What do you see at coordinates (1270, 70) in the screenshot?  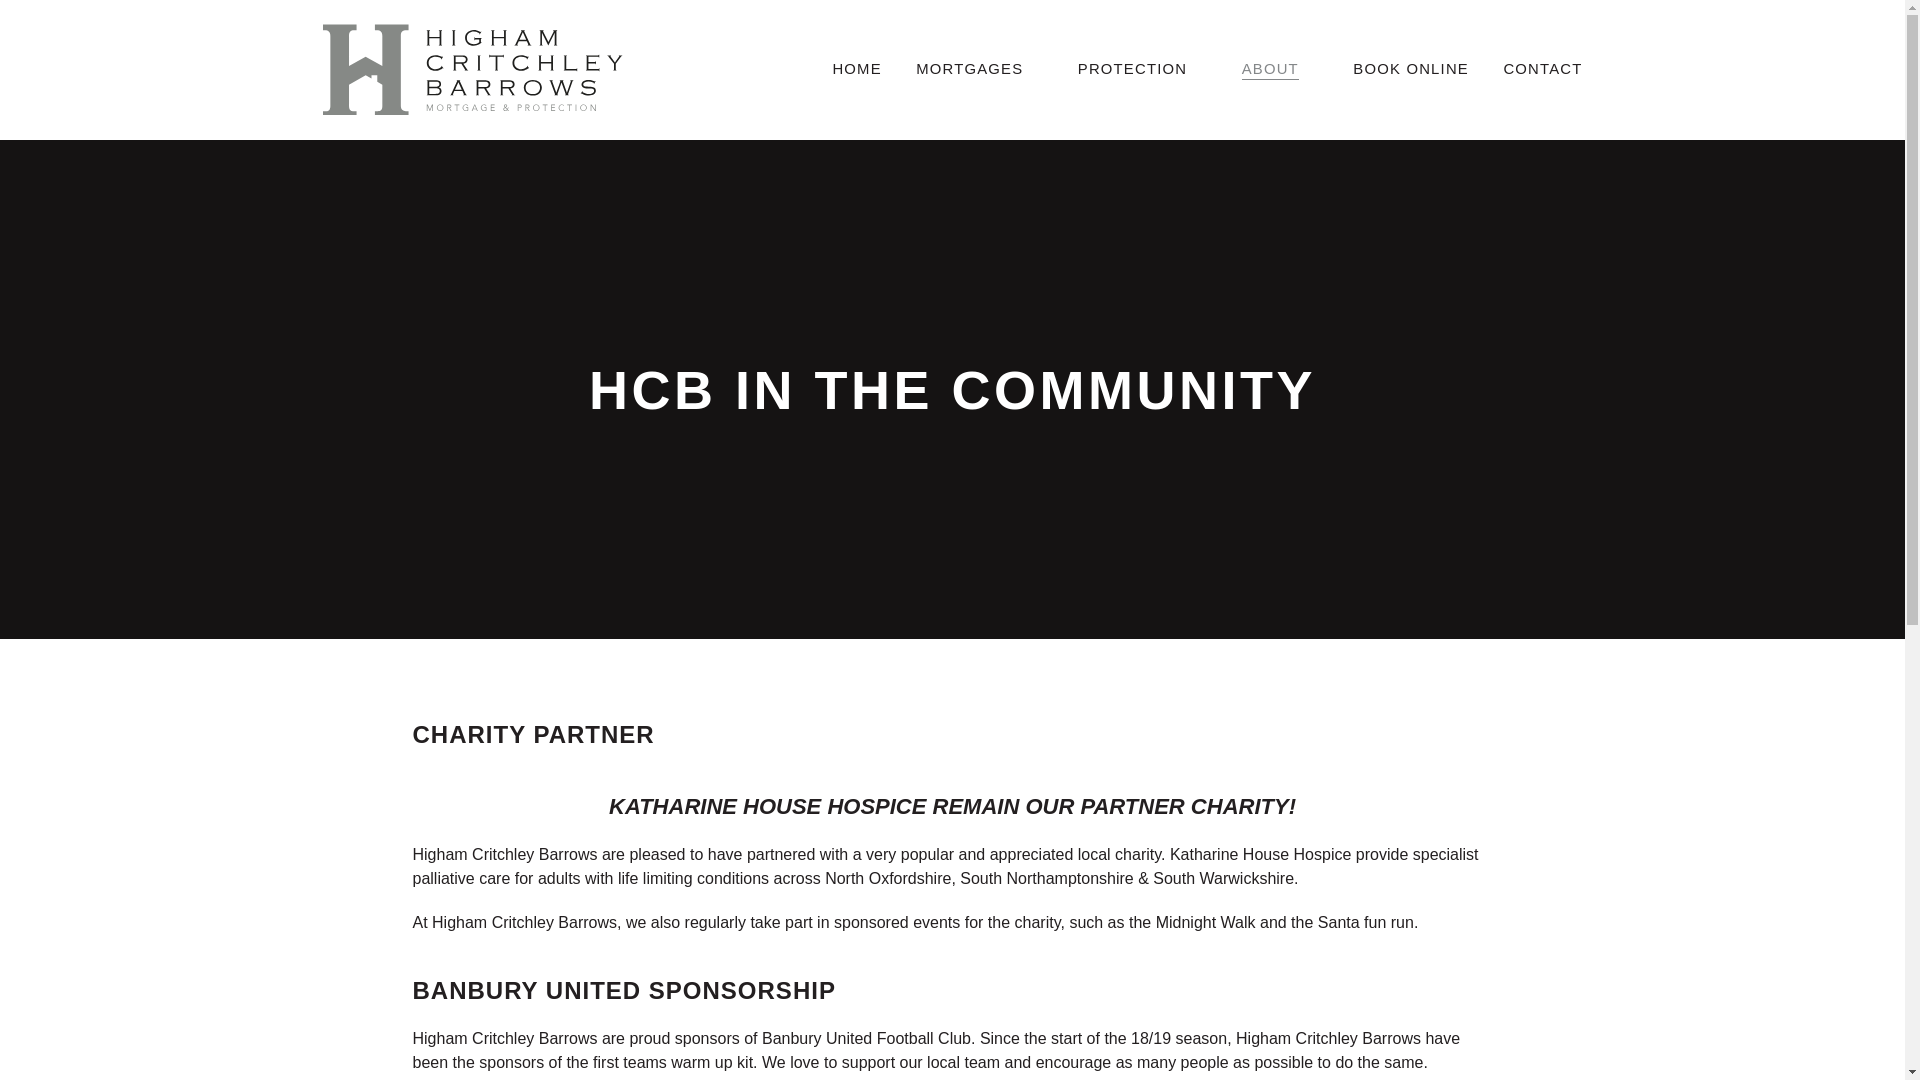 I see `ABOUT` at bounding box center [1270, 70].